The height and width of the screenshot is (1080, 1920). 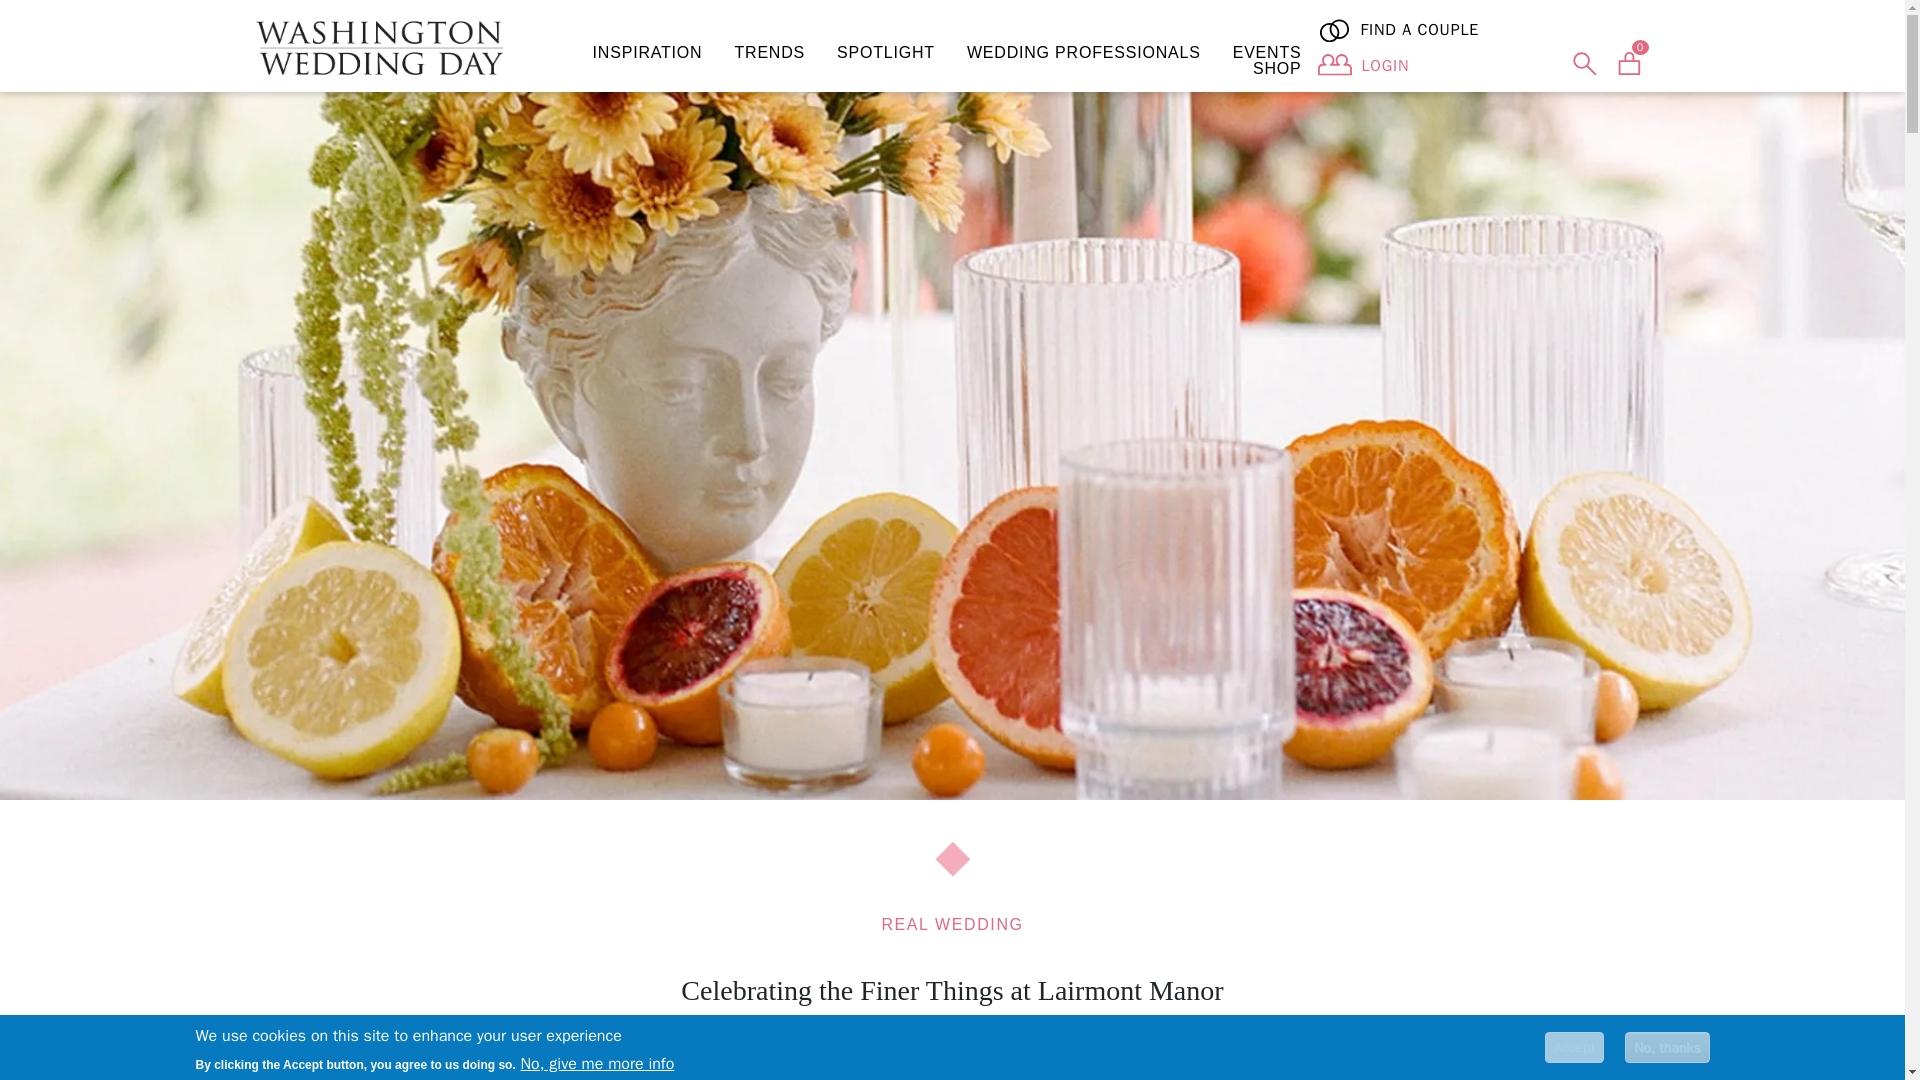 What do you see at coordinates (952, 924) in the screenshot?
I see `REAL WEDDING` at bounding box center [952, 924].